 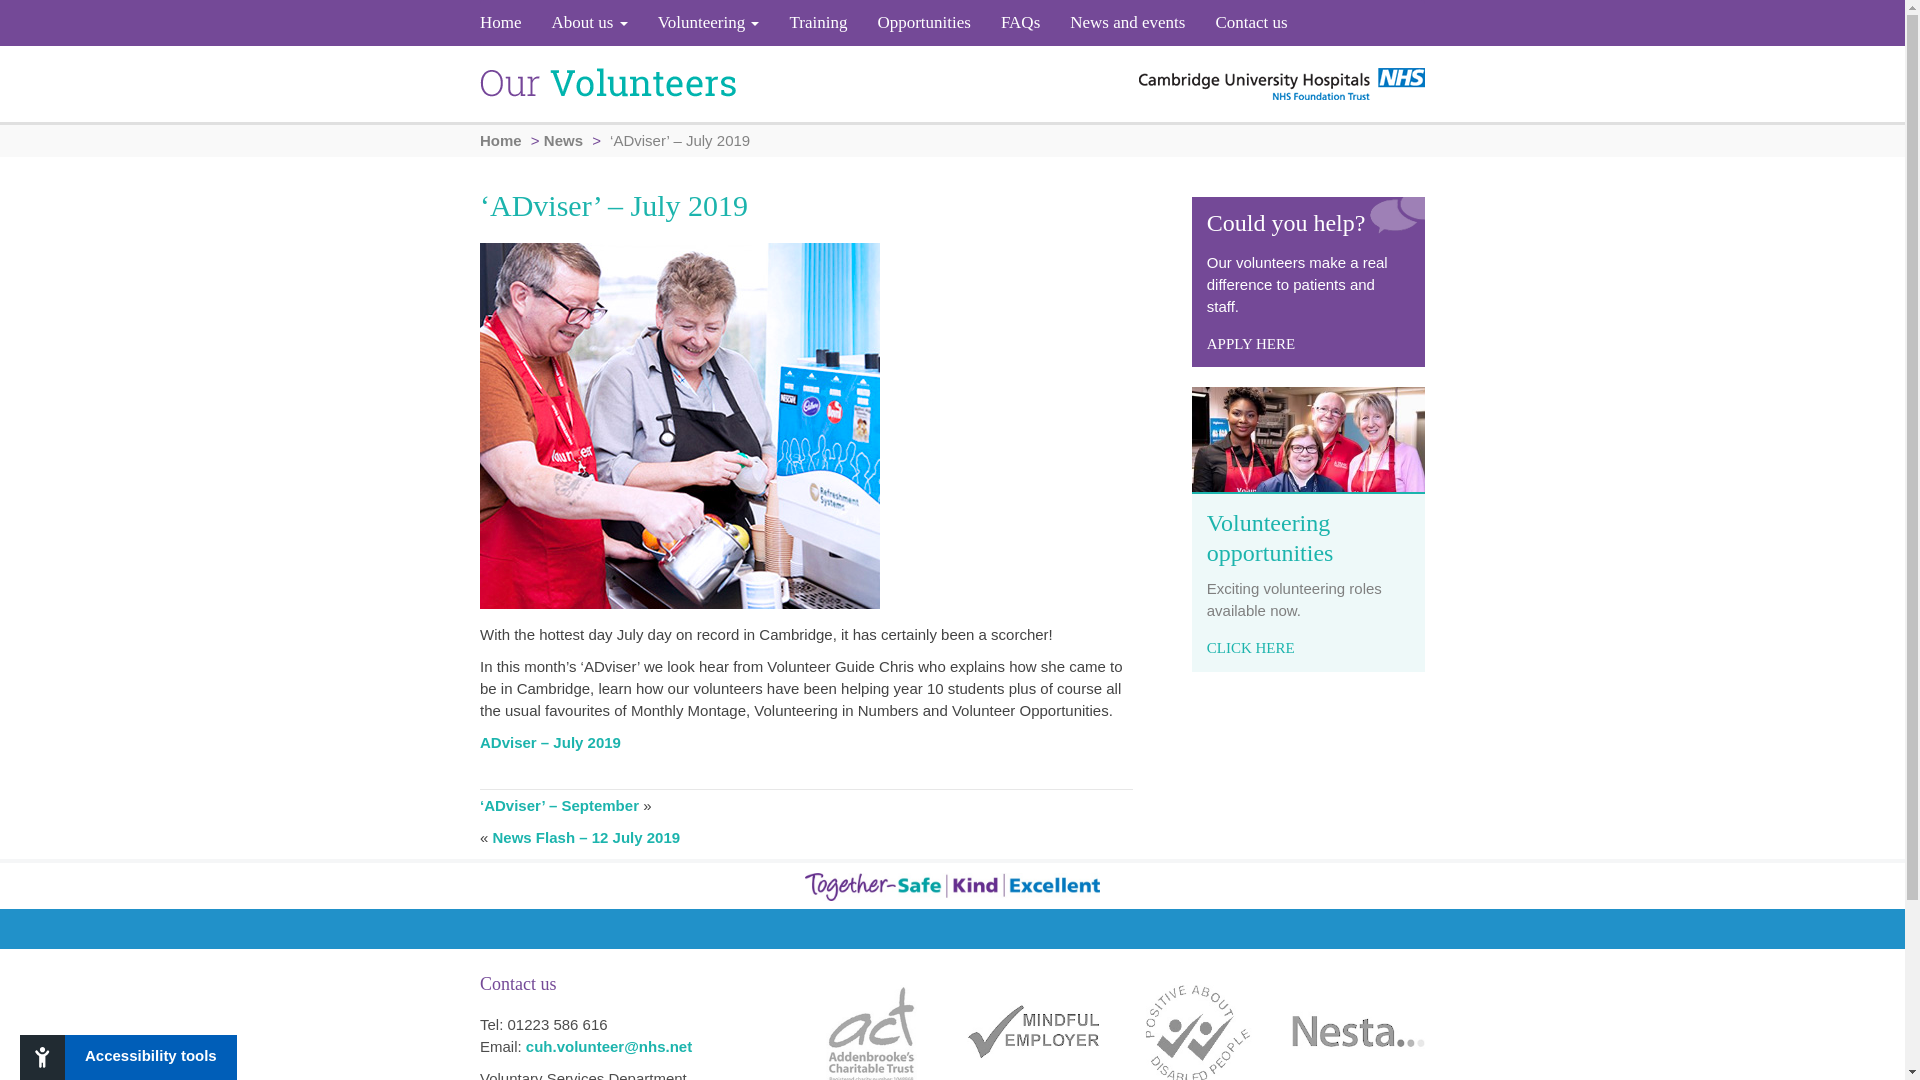 What do you see at coordinates (1127, 23) in the screenshot?
I see `News and events` at bounding box center [1127, 23].